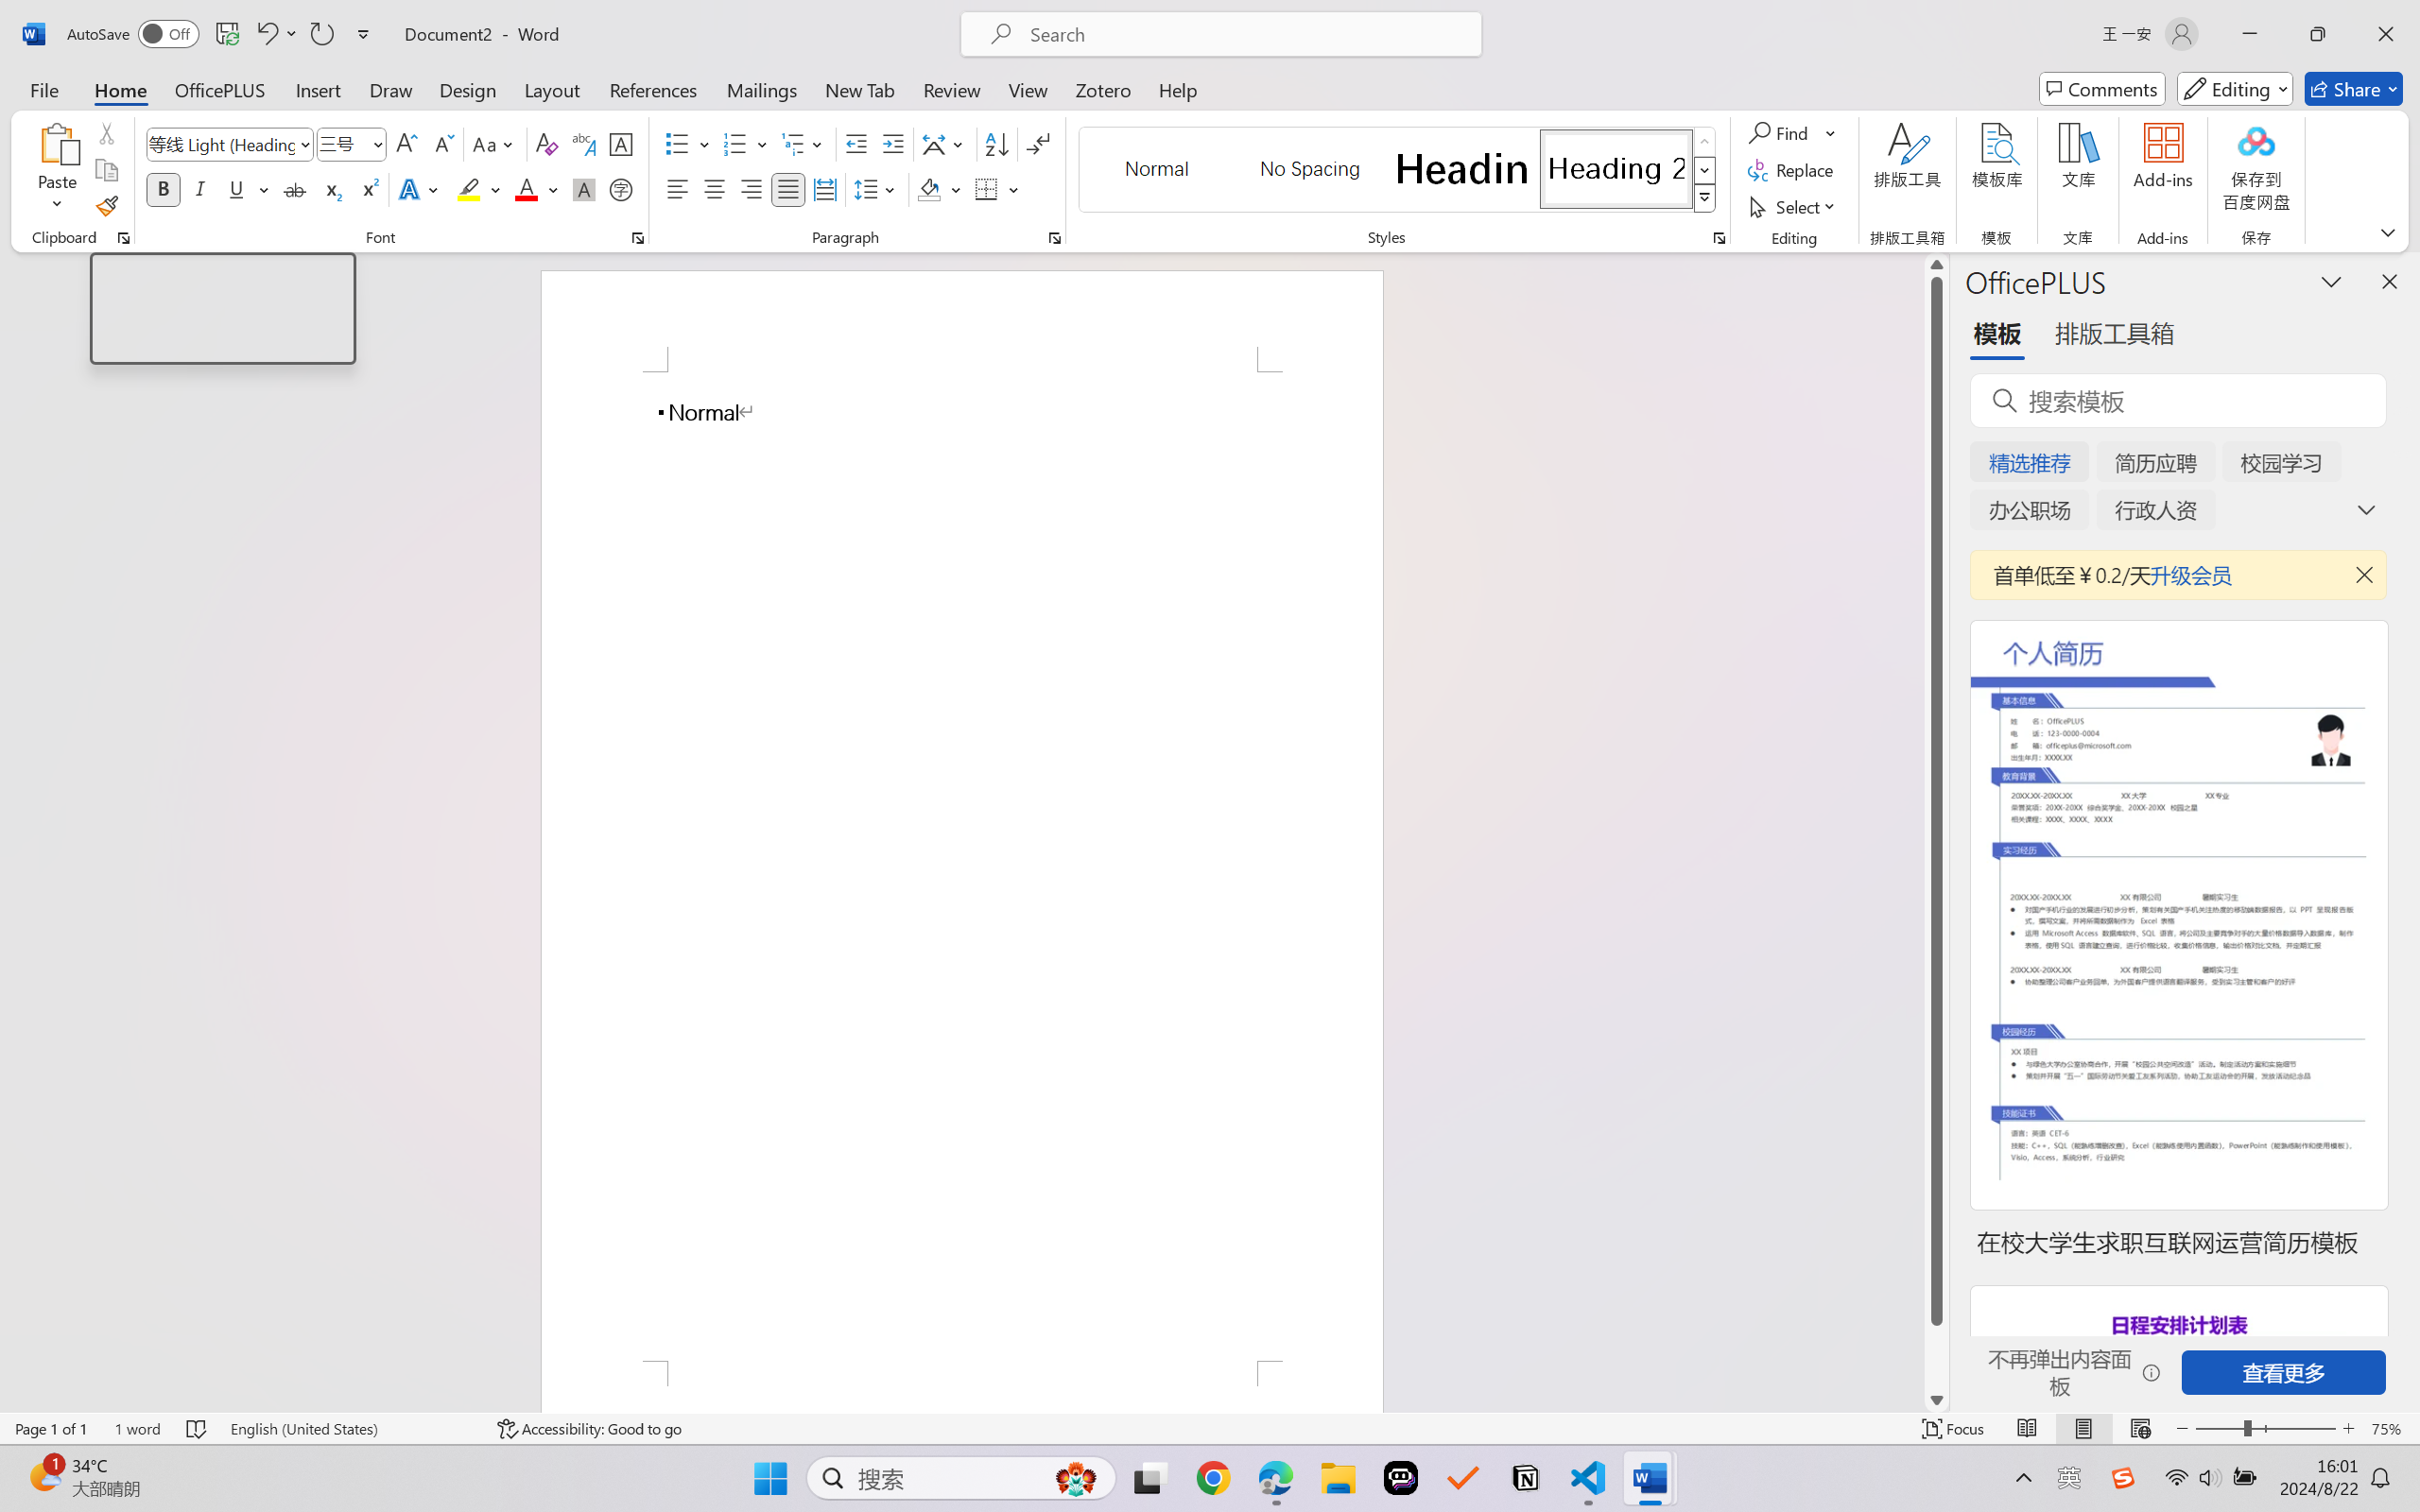 This screenshot has height=1512, width=2420. What do you see at coordinates (352, 144) in the screenshot?
I see `Font Size` at bounding box center [352, 144].